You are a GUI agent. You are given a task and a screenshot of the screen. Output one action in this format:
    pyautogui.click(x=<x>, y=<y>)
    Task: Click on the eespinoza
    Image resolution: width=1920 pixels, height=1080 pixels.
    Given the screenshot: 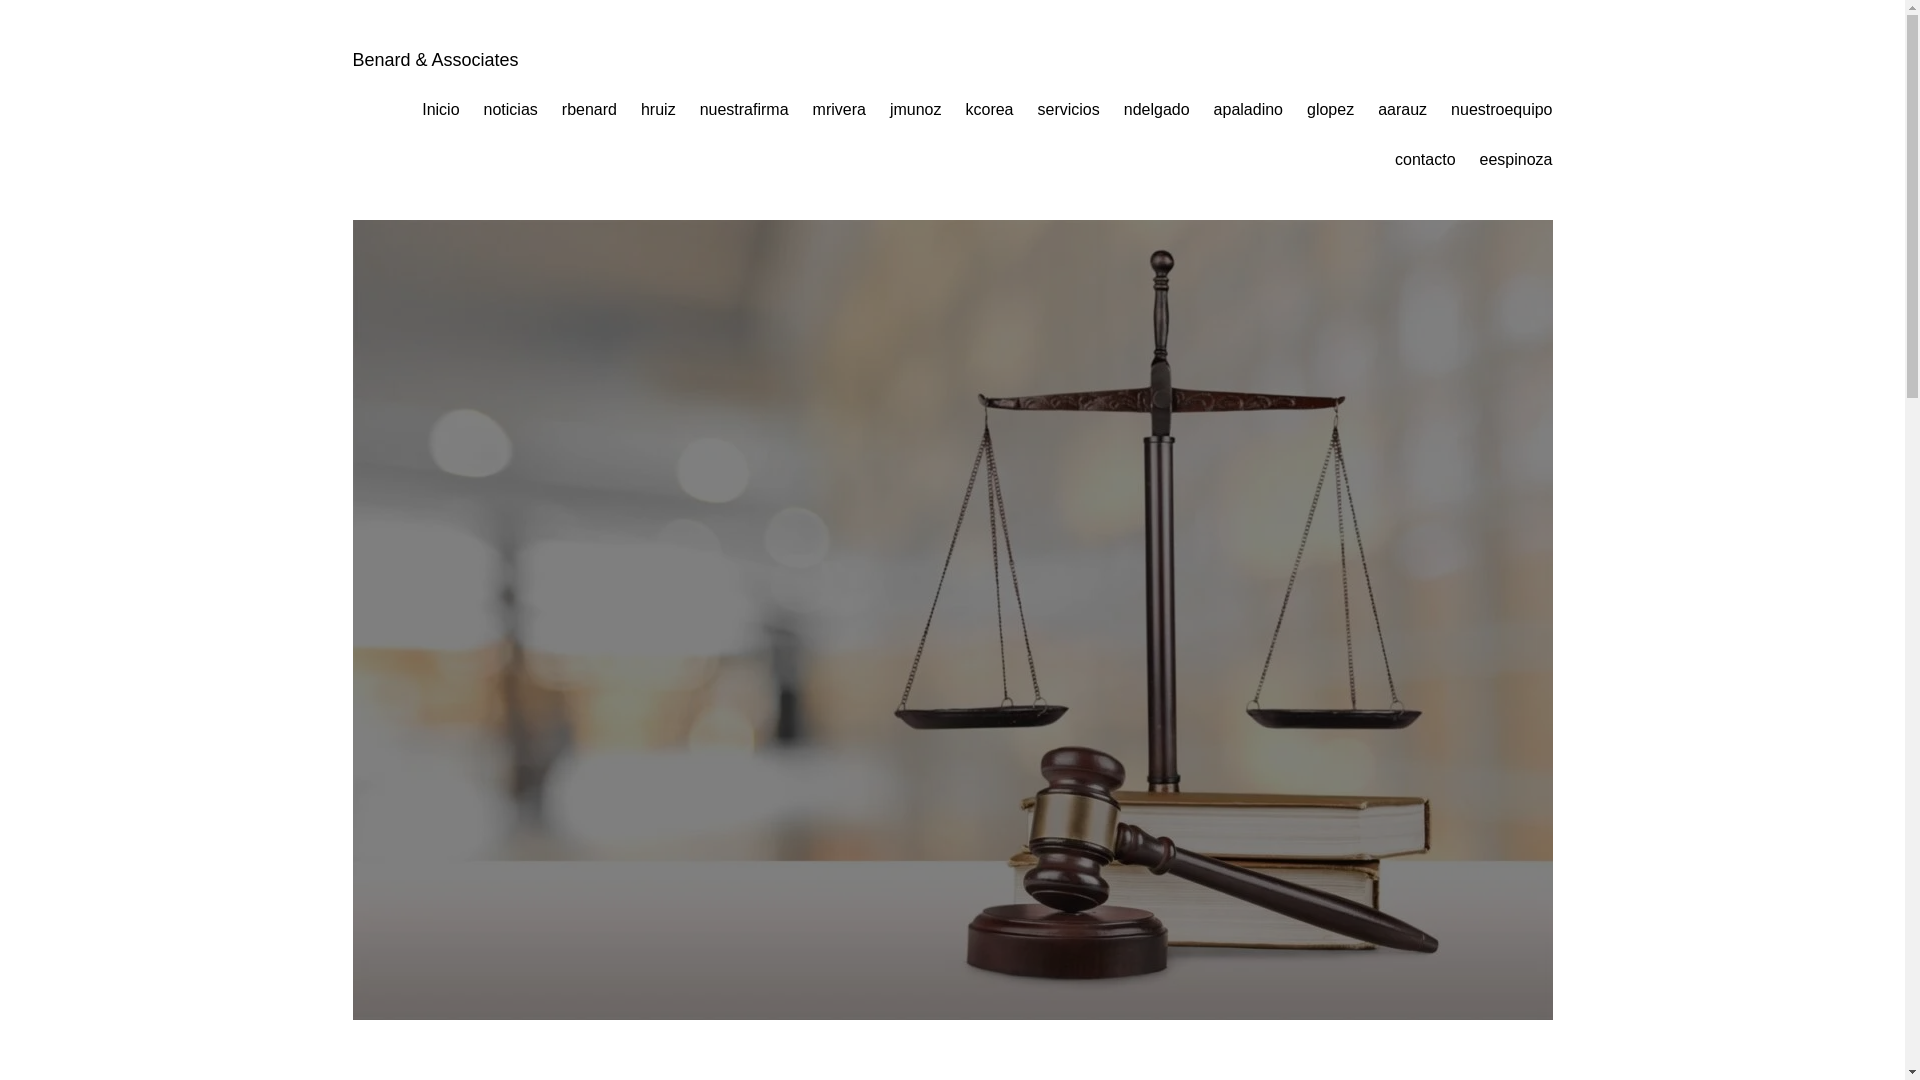 What is the action you would take?
    pyautogui.click(x=1516, y=159)
    